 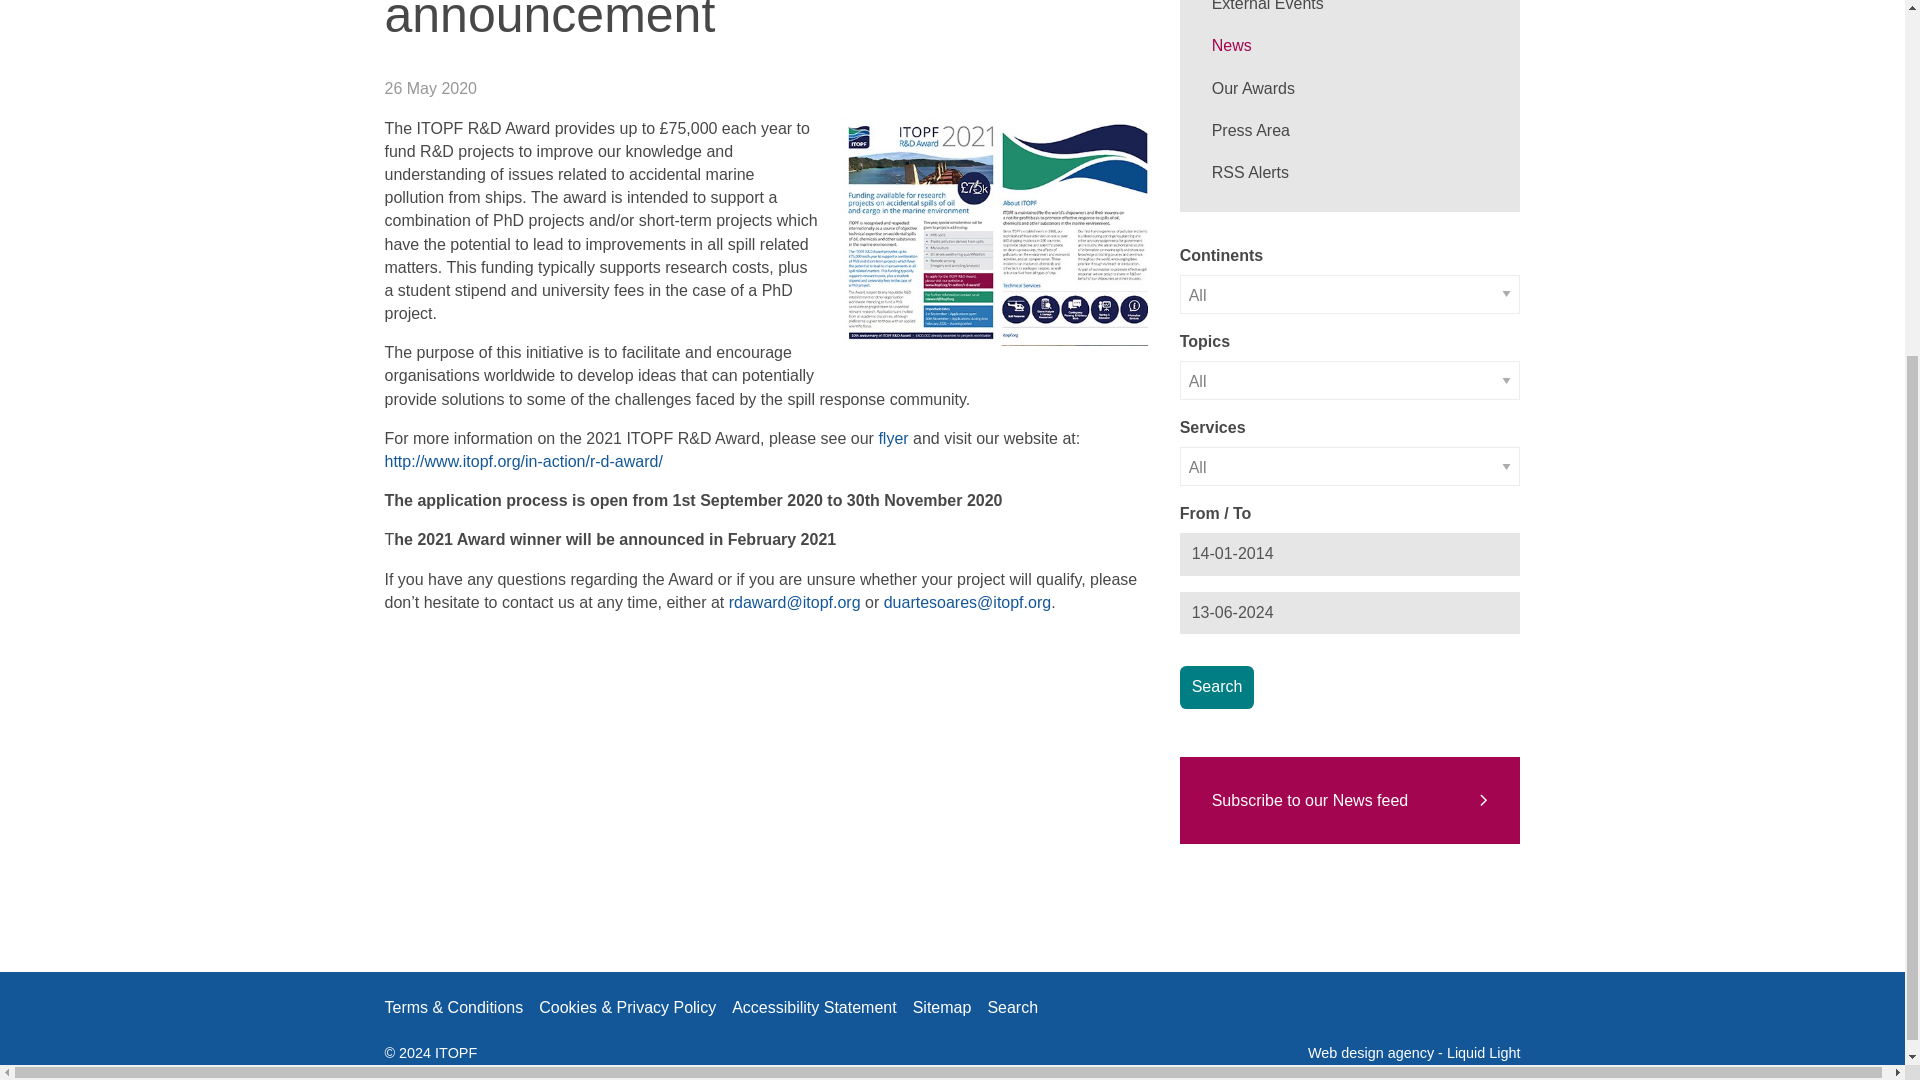 I want to click on 14-01-2014, so click(x=1350, y=554).